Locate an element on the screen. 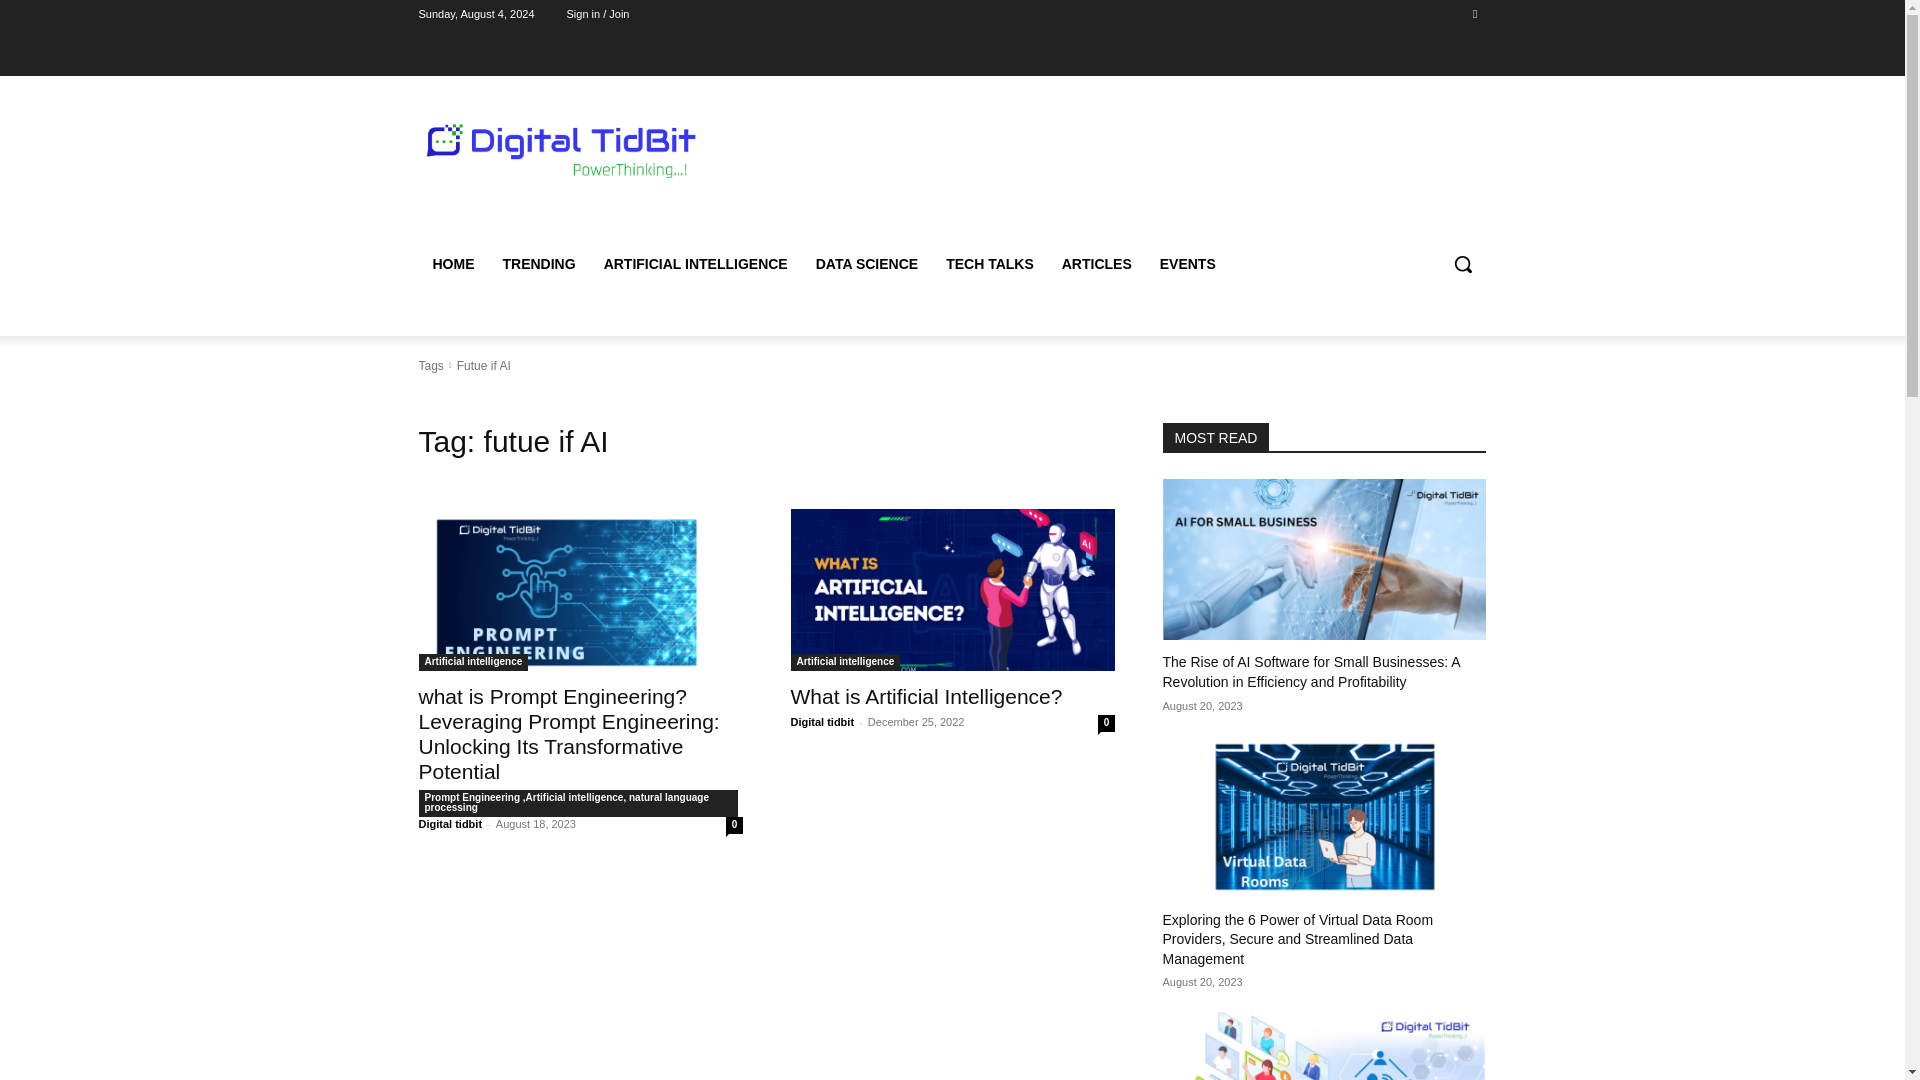  EVENTS is located at coordinates (1188, 264).